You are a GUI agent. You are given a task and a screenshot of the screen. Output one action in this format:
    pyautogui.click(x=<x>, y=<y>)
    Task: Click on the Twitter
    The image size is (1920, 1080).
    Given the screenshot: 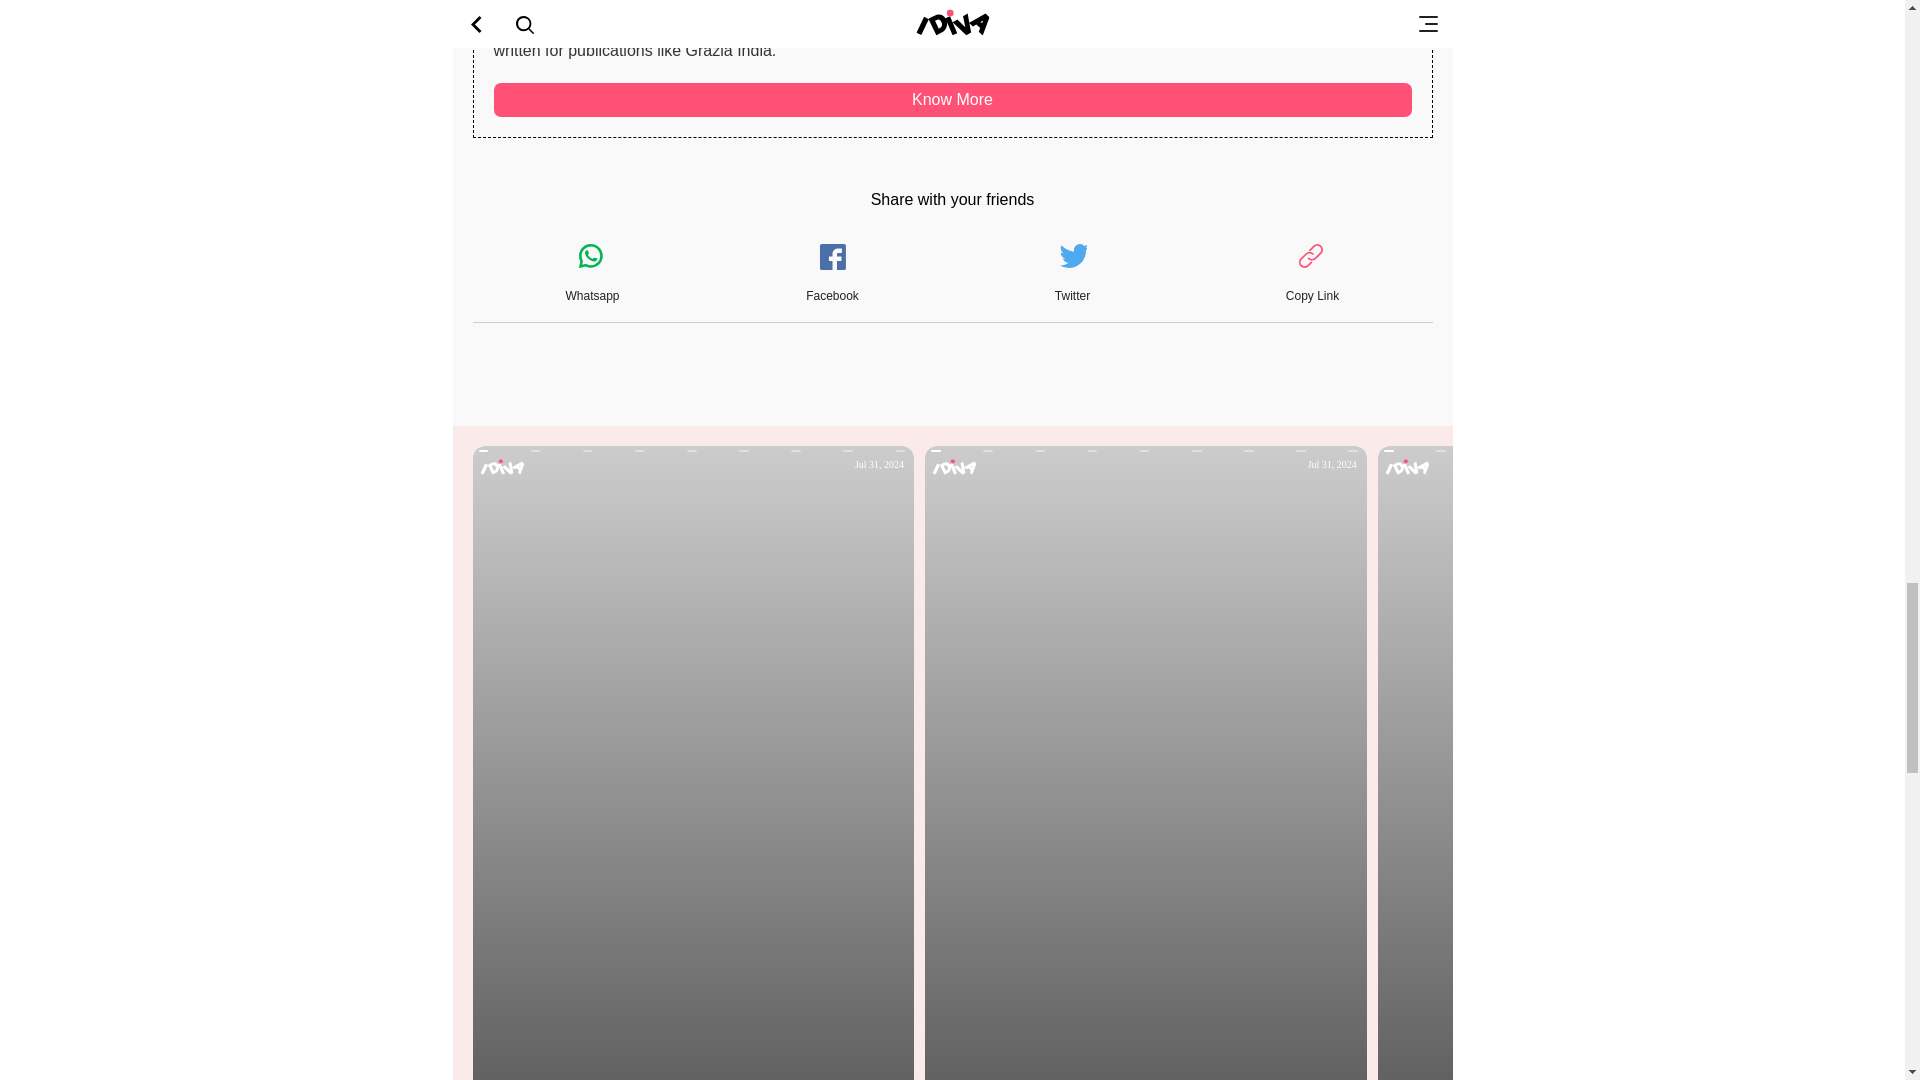 What is the action you would take?
    pyautogui.click(x=1072, y=274)
    